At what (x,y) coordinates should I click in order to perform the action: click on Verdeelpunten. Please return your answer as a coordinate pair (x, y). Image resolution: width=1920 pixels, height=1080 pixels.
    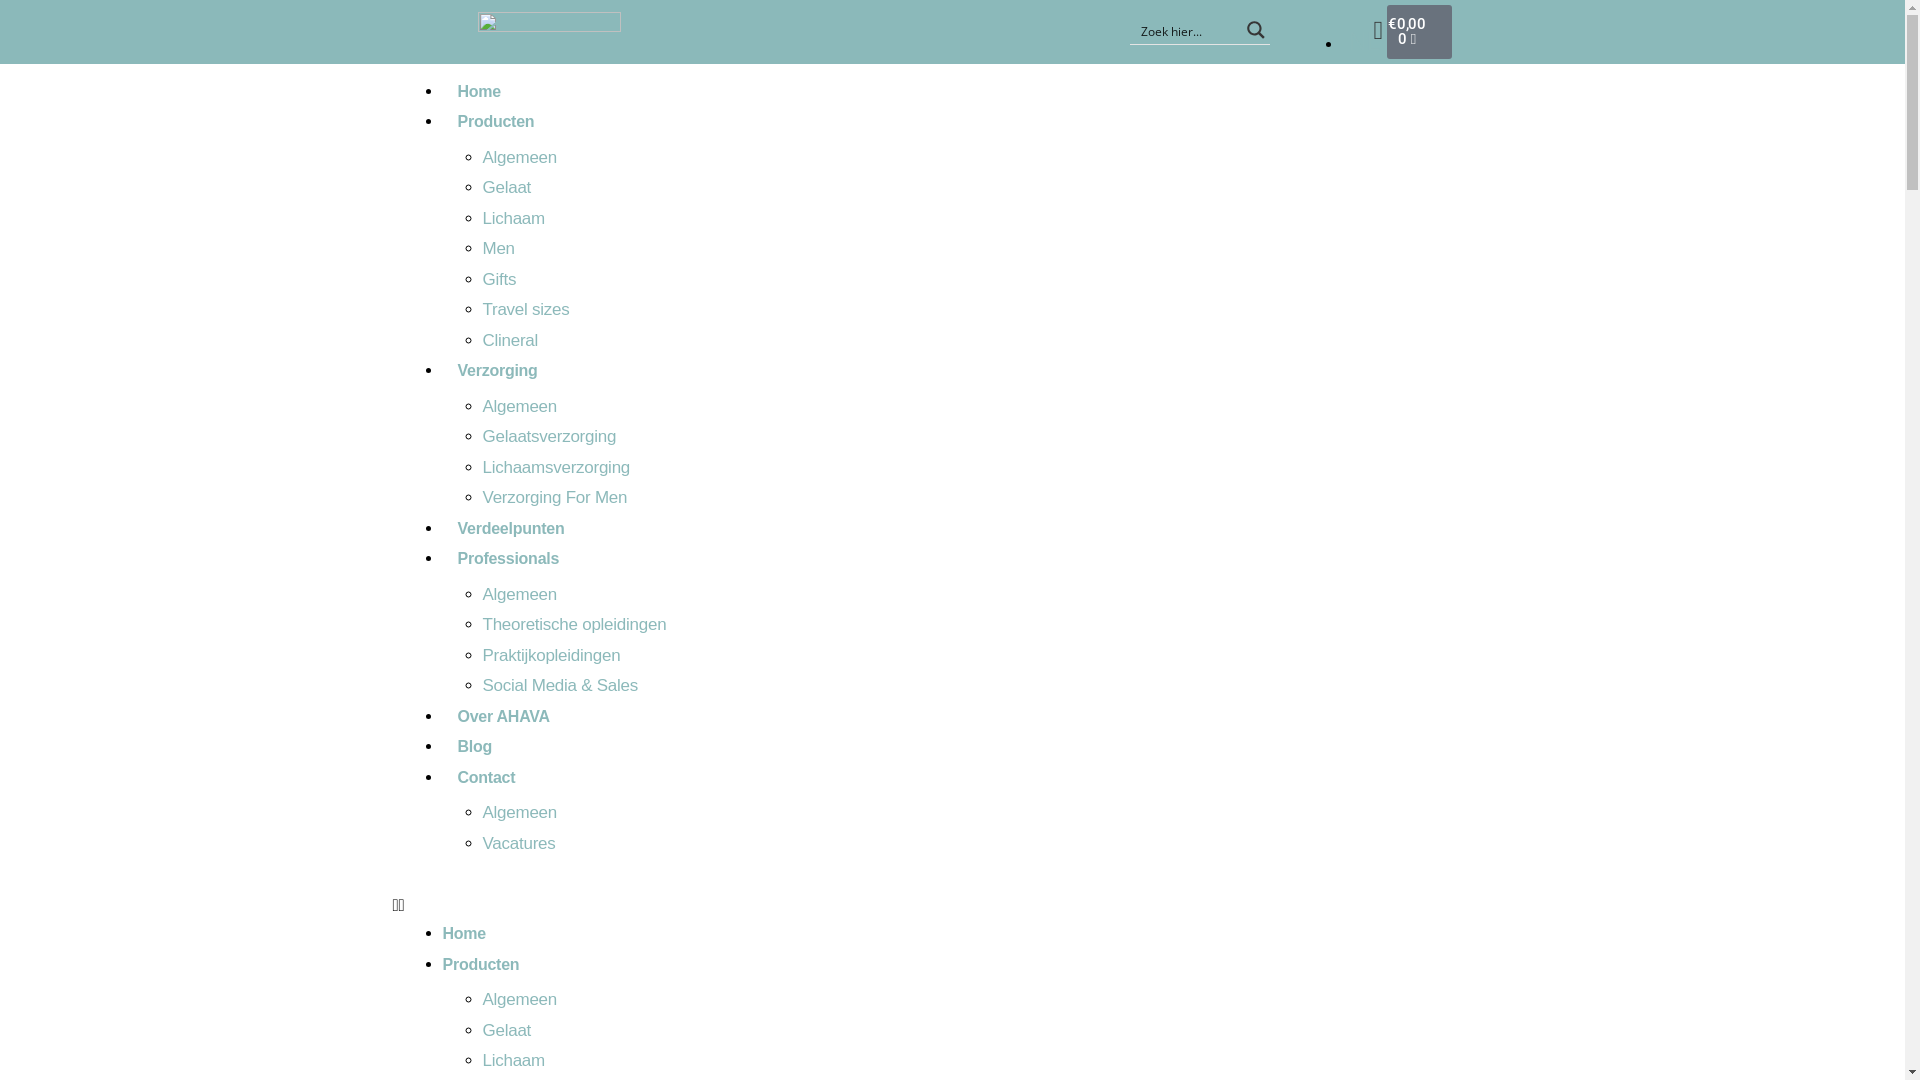
    Looking at the image, I should click on (510, 528).